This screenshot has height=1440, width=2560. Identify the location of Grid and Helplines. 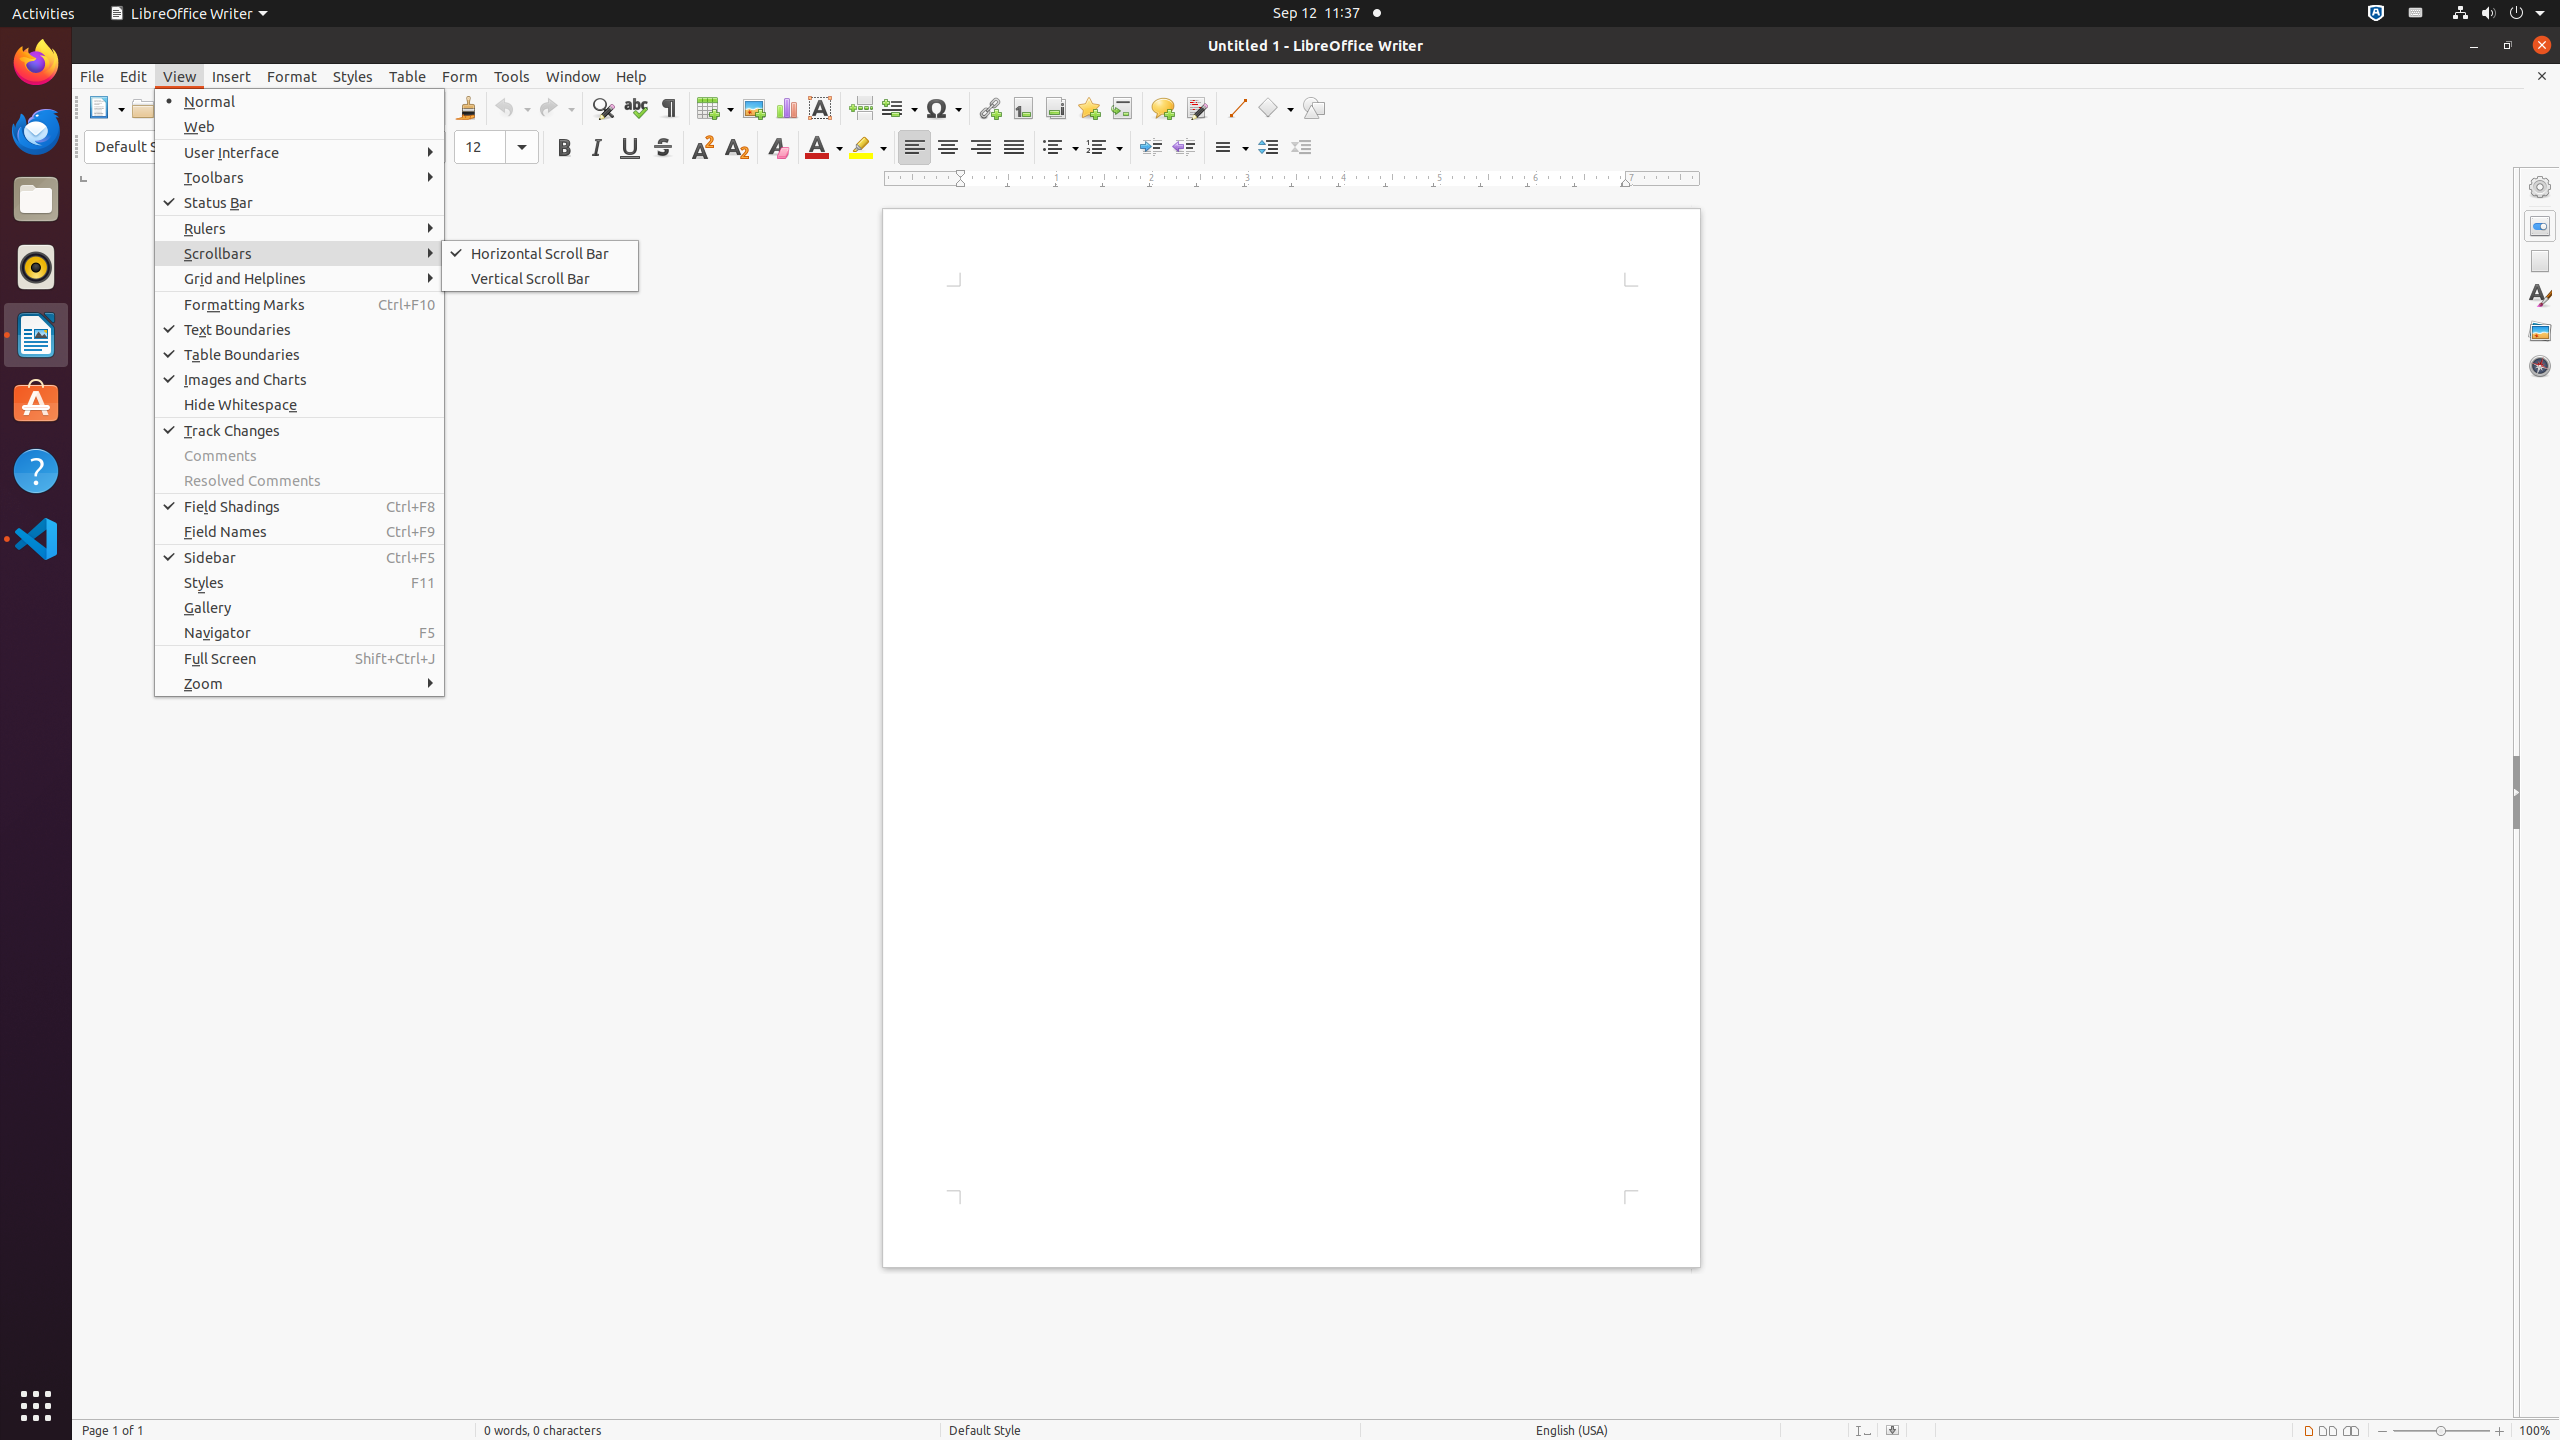
(300, 278).